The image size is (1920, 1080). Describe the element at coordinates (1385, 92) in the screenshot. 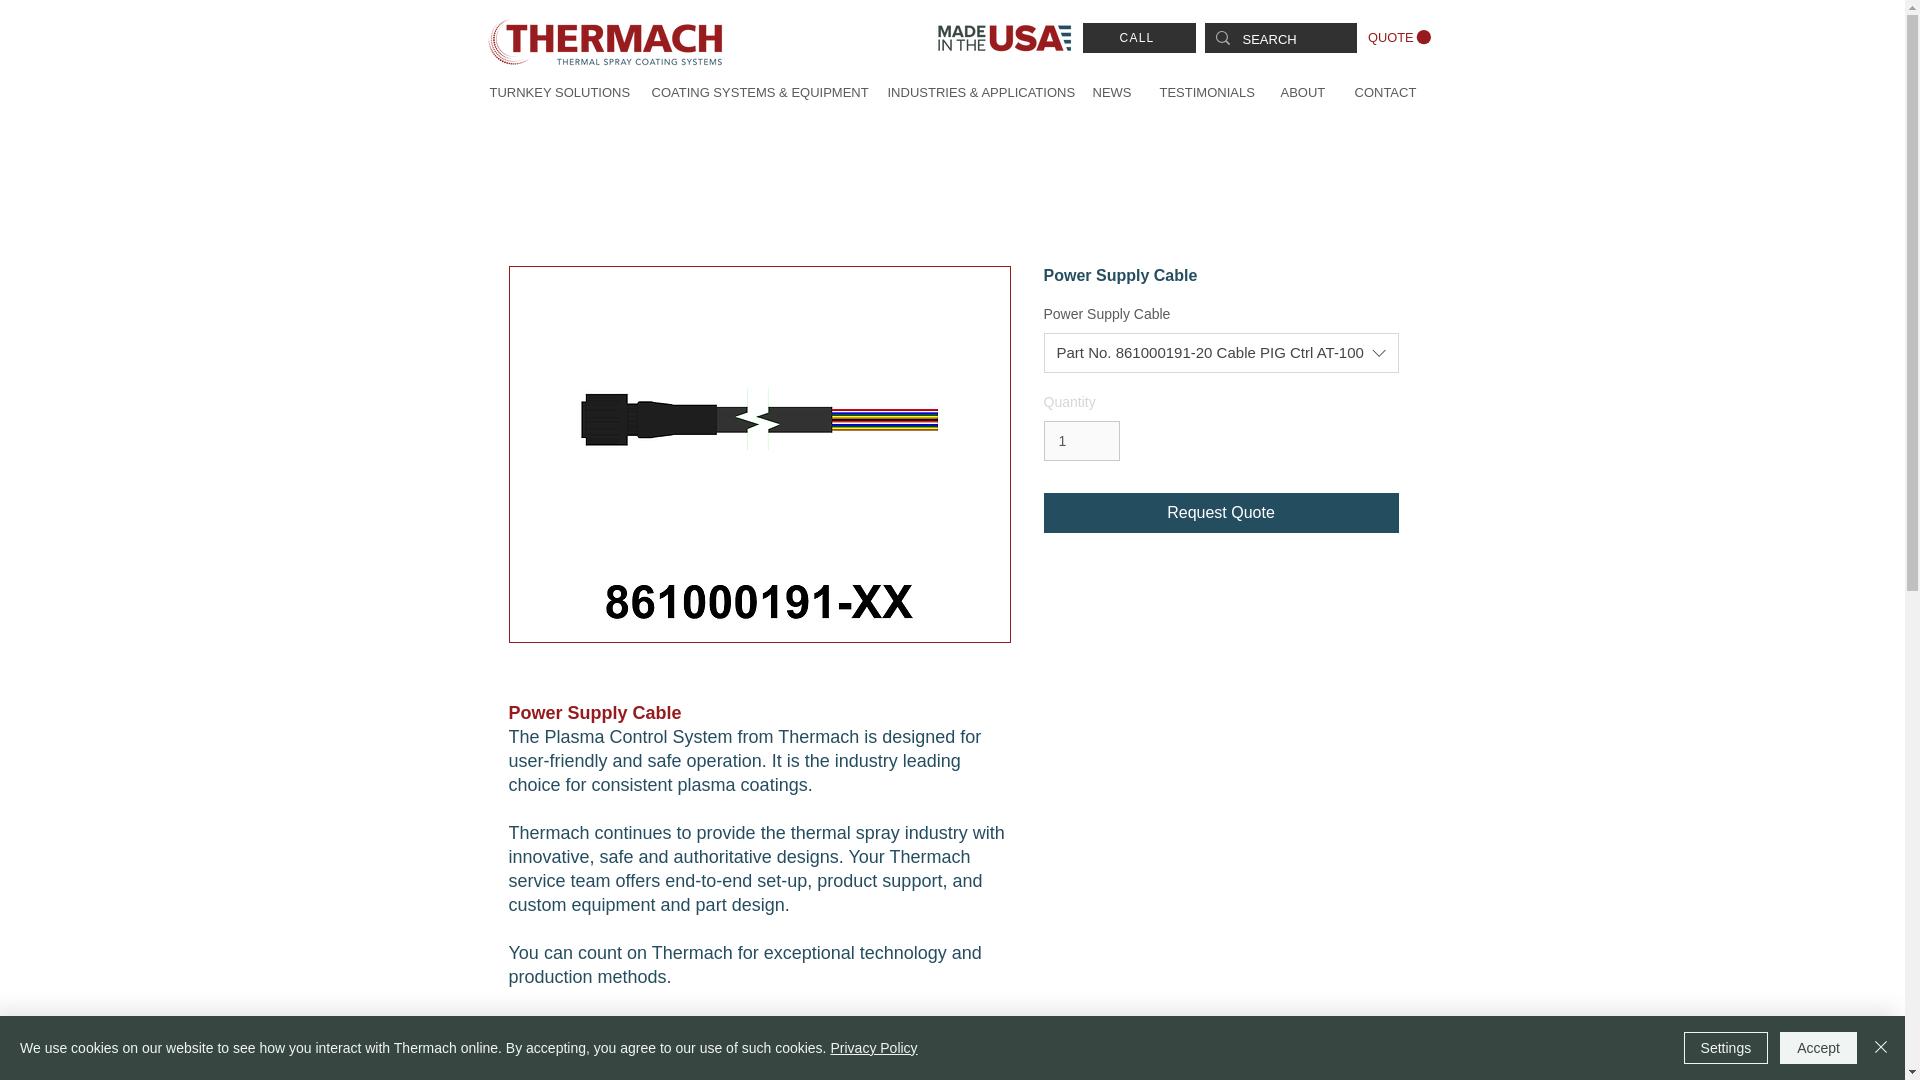

I see `CONTACT` at that location.